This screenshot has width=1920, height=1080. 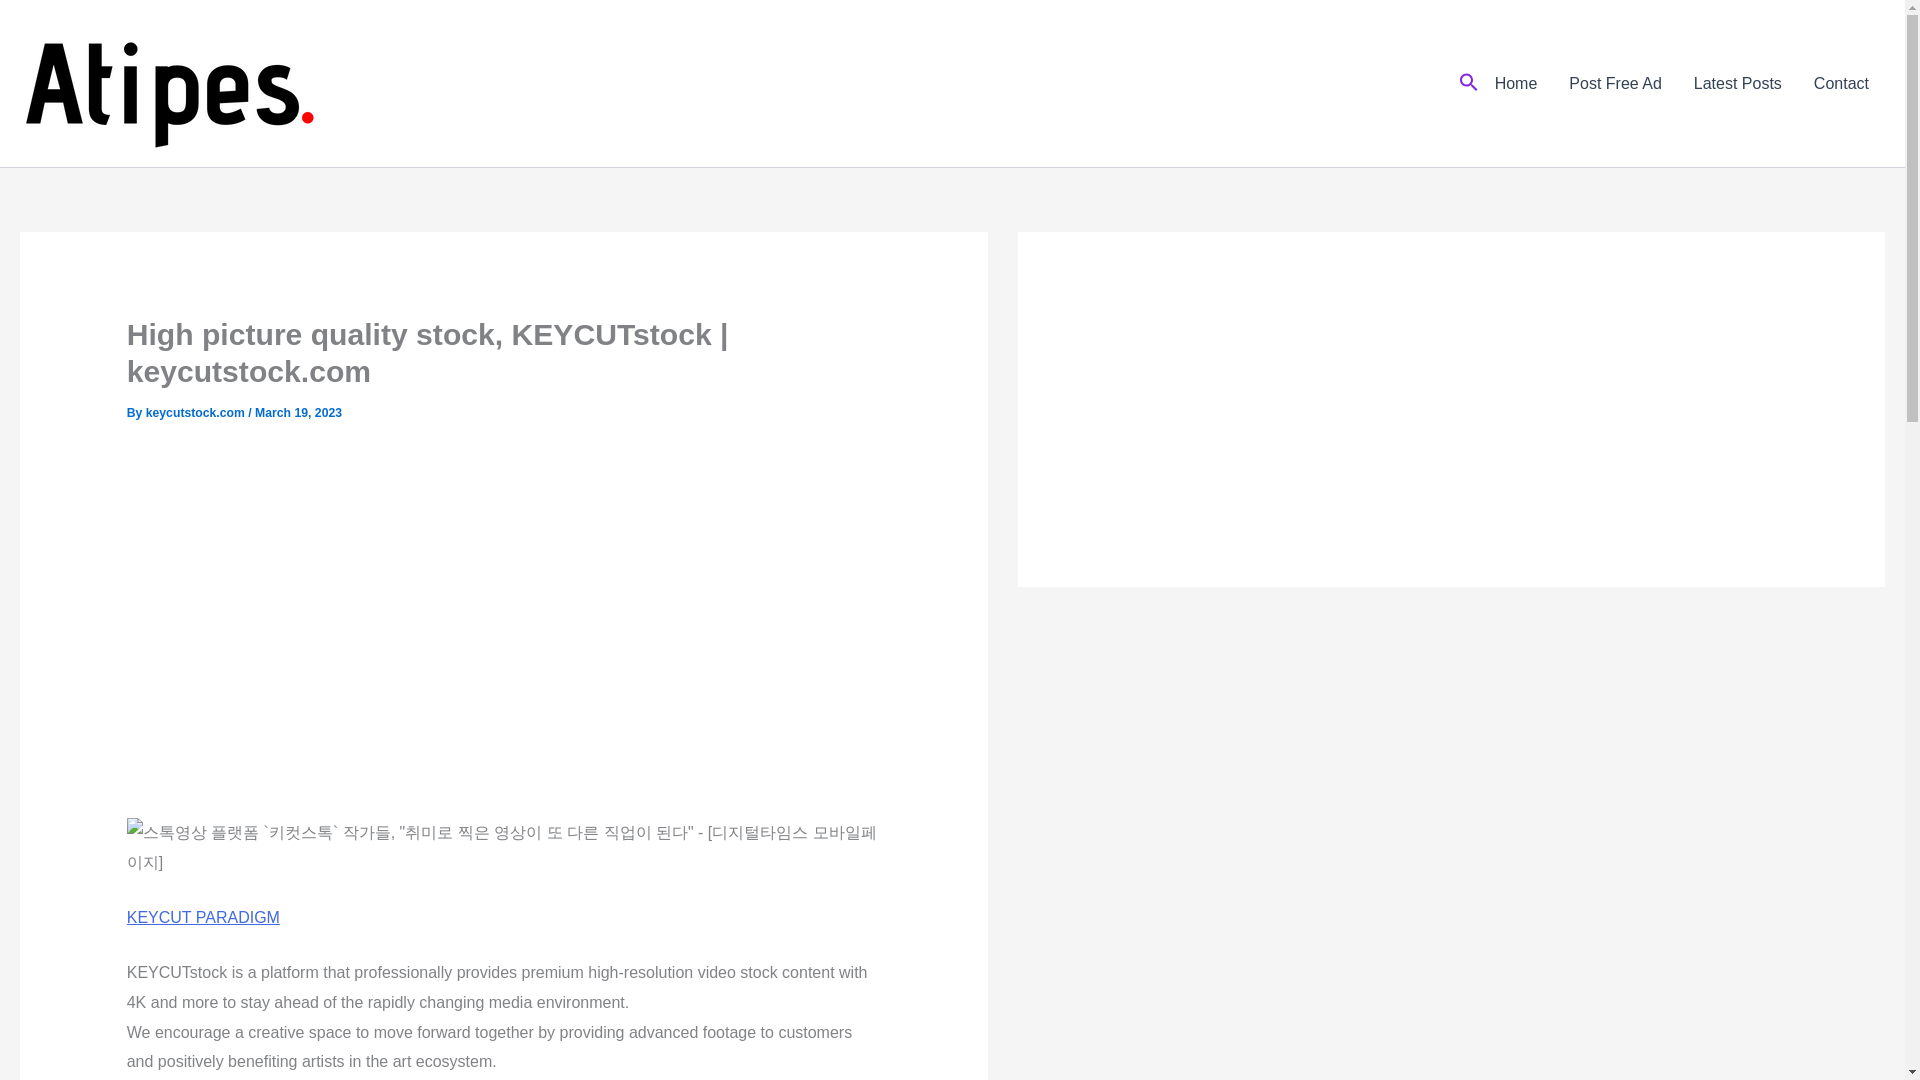 I want to click on View all posts by keycutstock.com, so click(x=197, y=413).